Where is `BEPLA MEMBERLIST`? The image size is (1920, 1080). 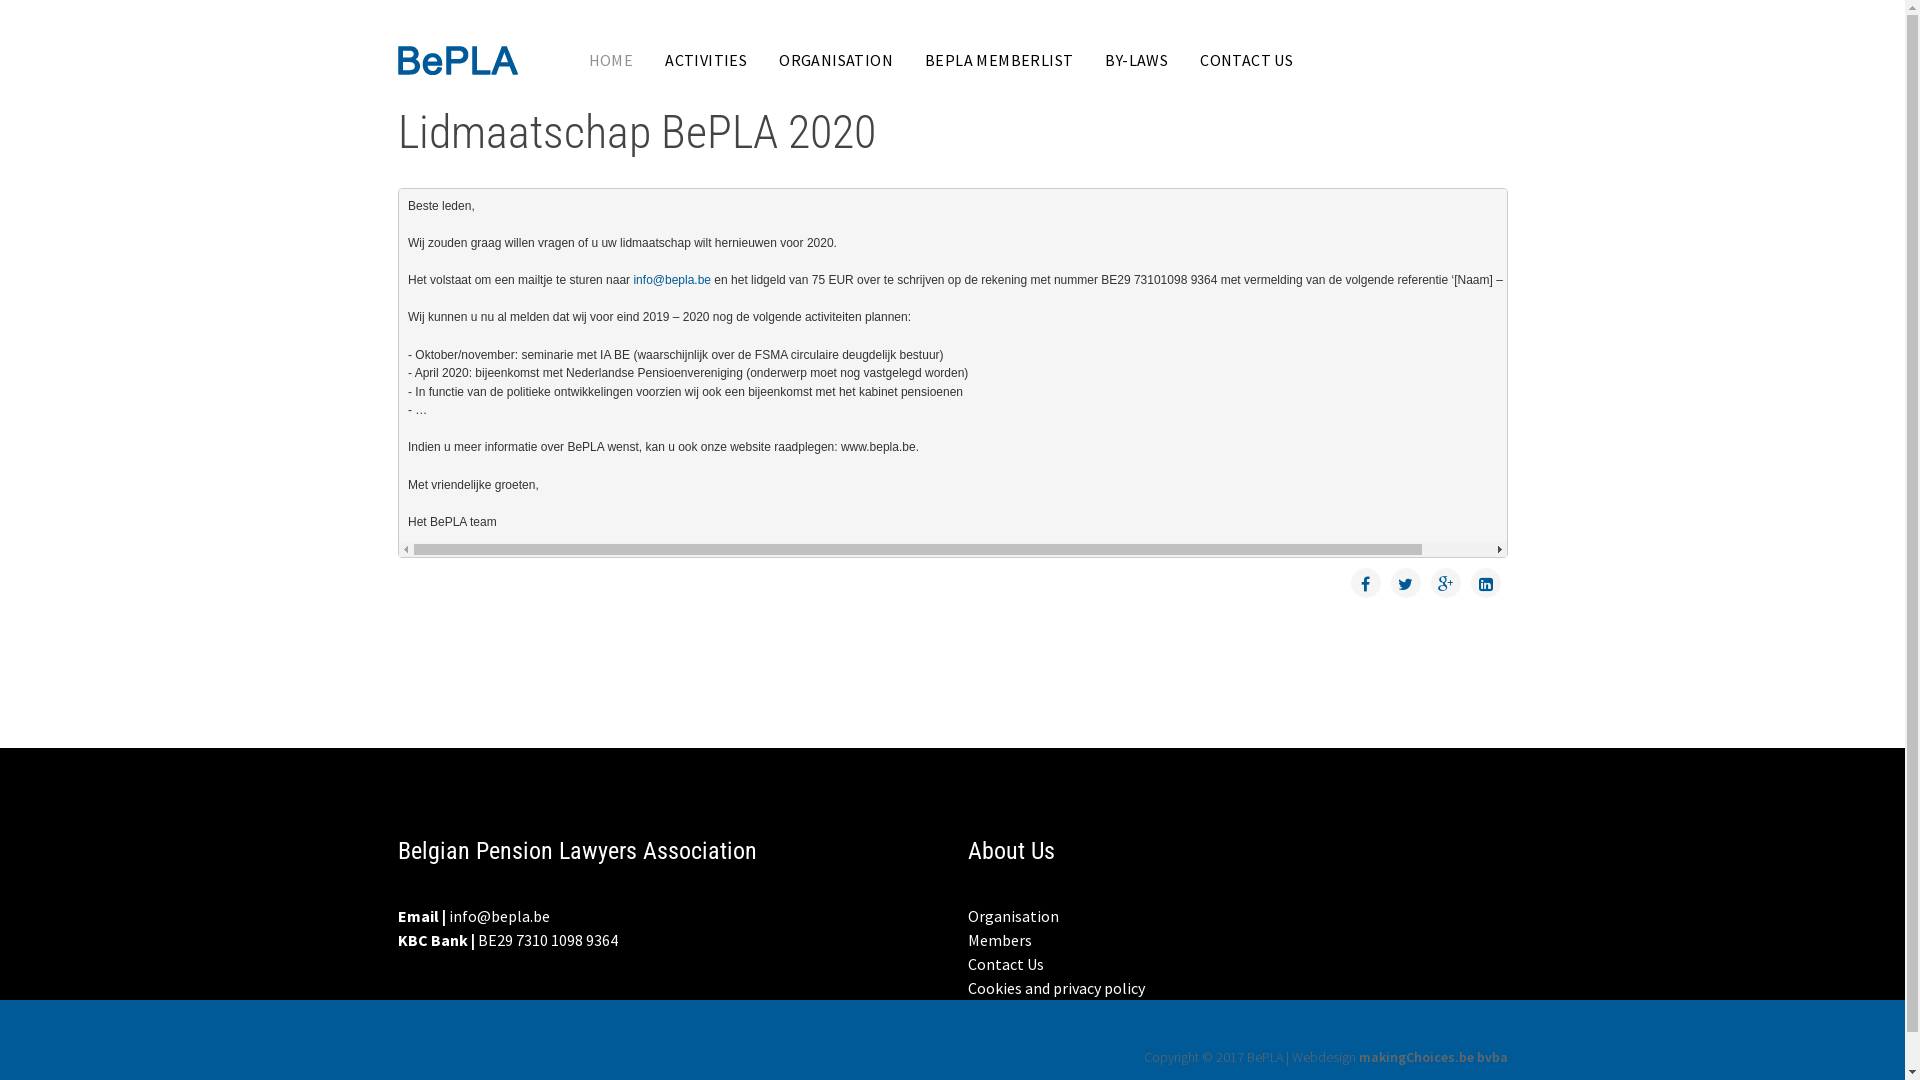 BEPLA MEMBERLIST is located at coordinates (999, 60).